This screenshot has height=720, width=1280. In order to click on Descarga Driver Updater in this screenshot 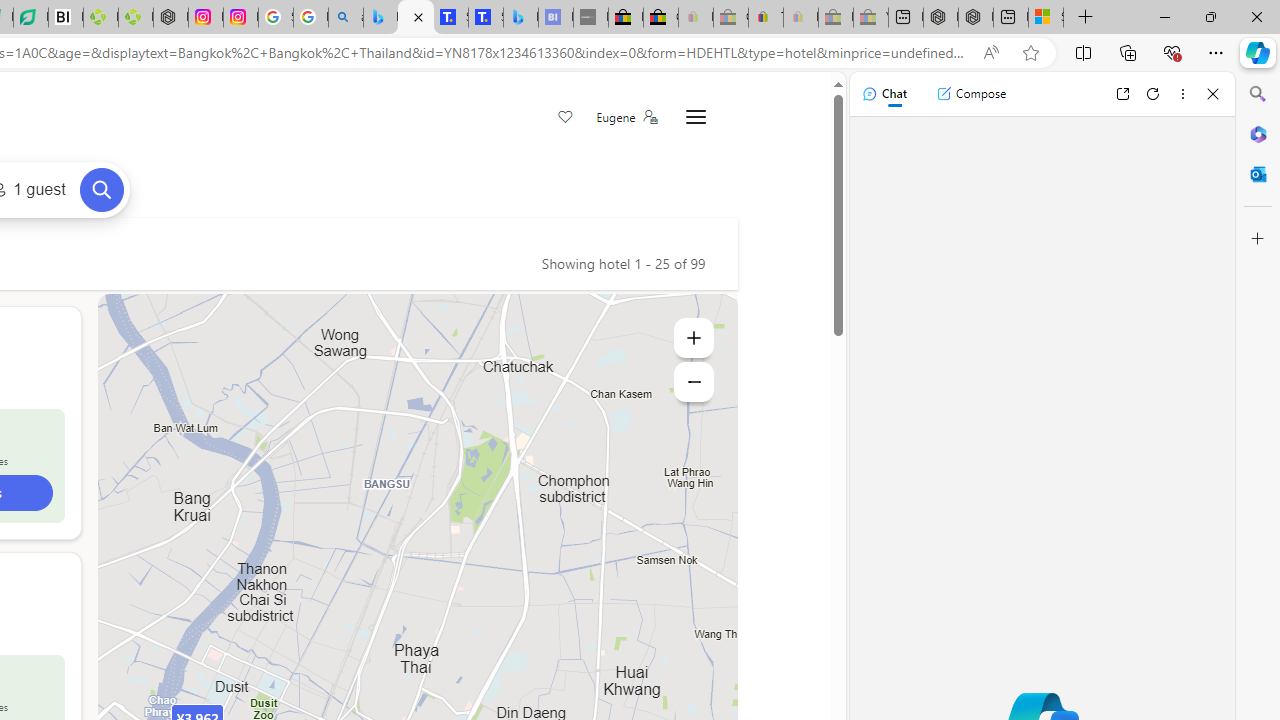, I will do `click(136, 18)`.